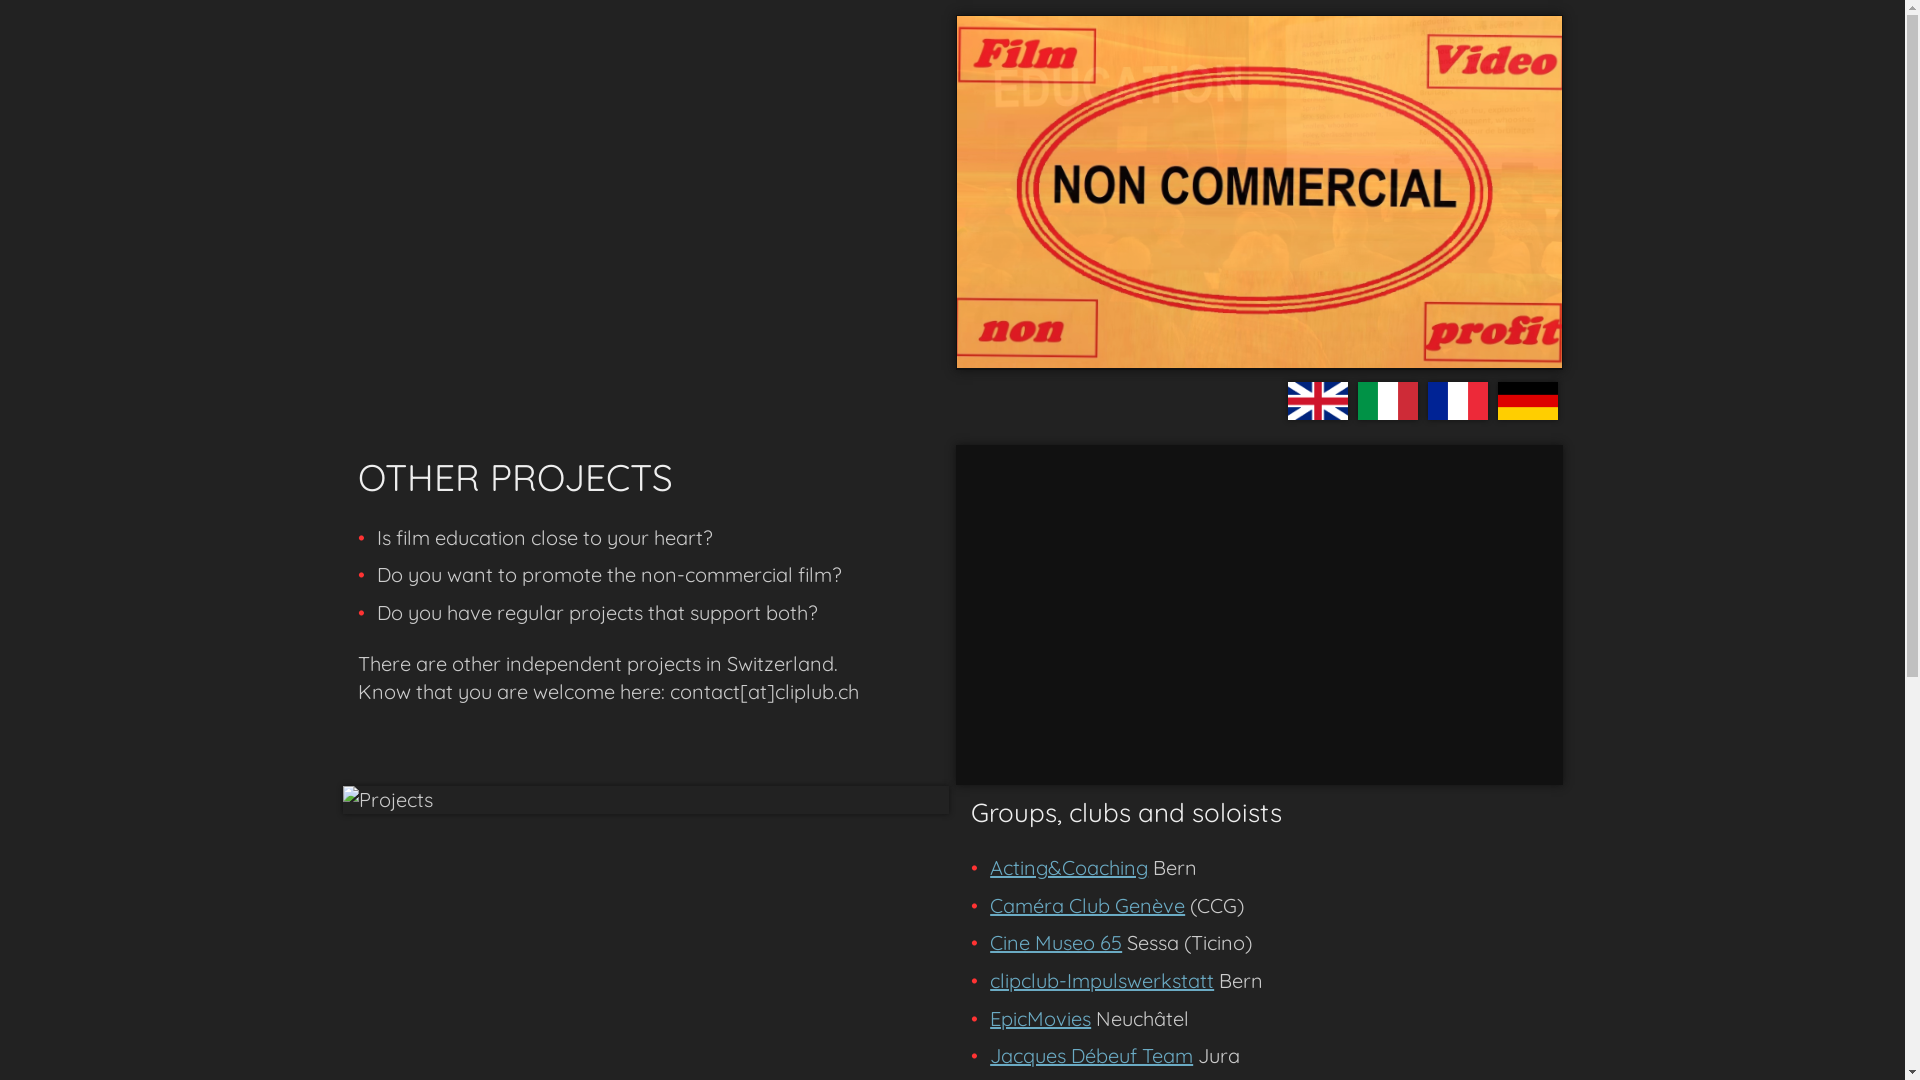 Image resolution: width=1920 pixels, height=1080 pixels. What do you see at coordinates (1069, 868) in the screenshot?
I see `Acting&Coaching` at bounding box center [1069, 868].